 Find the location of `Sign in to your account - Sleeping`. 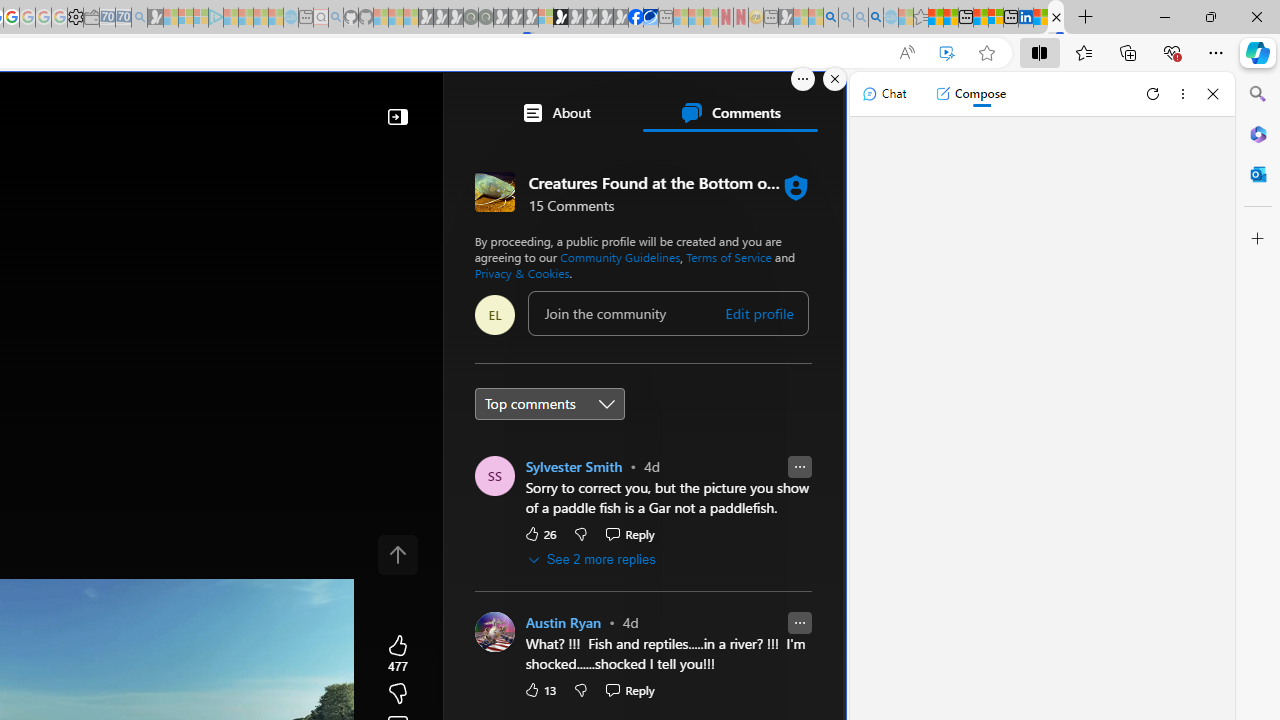

Sign in to your account - Sleeping is located at coordinates (545, 18).